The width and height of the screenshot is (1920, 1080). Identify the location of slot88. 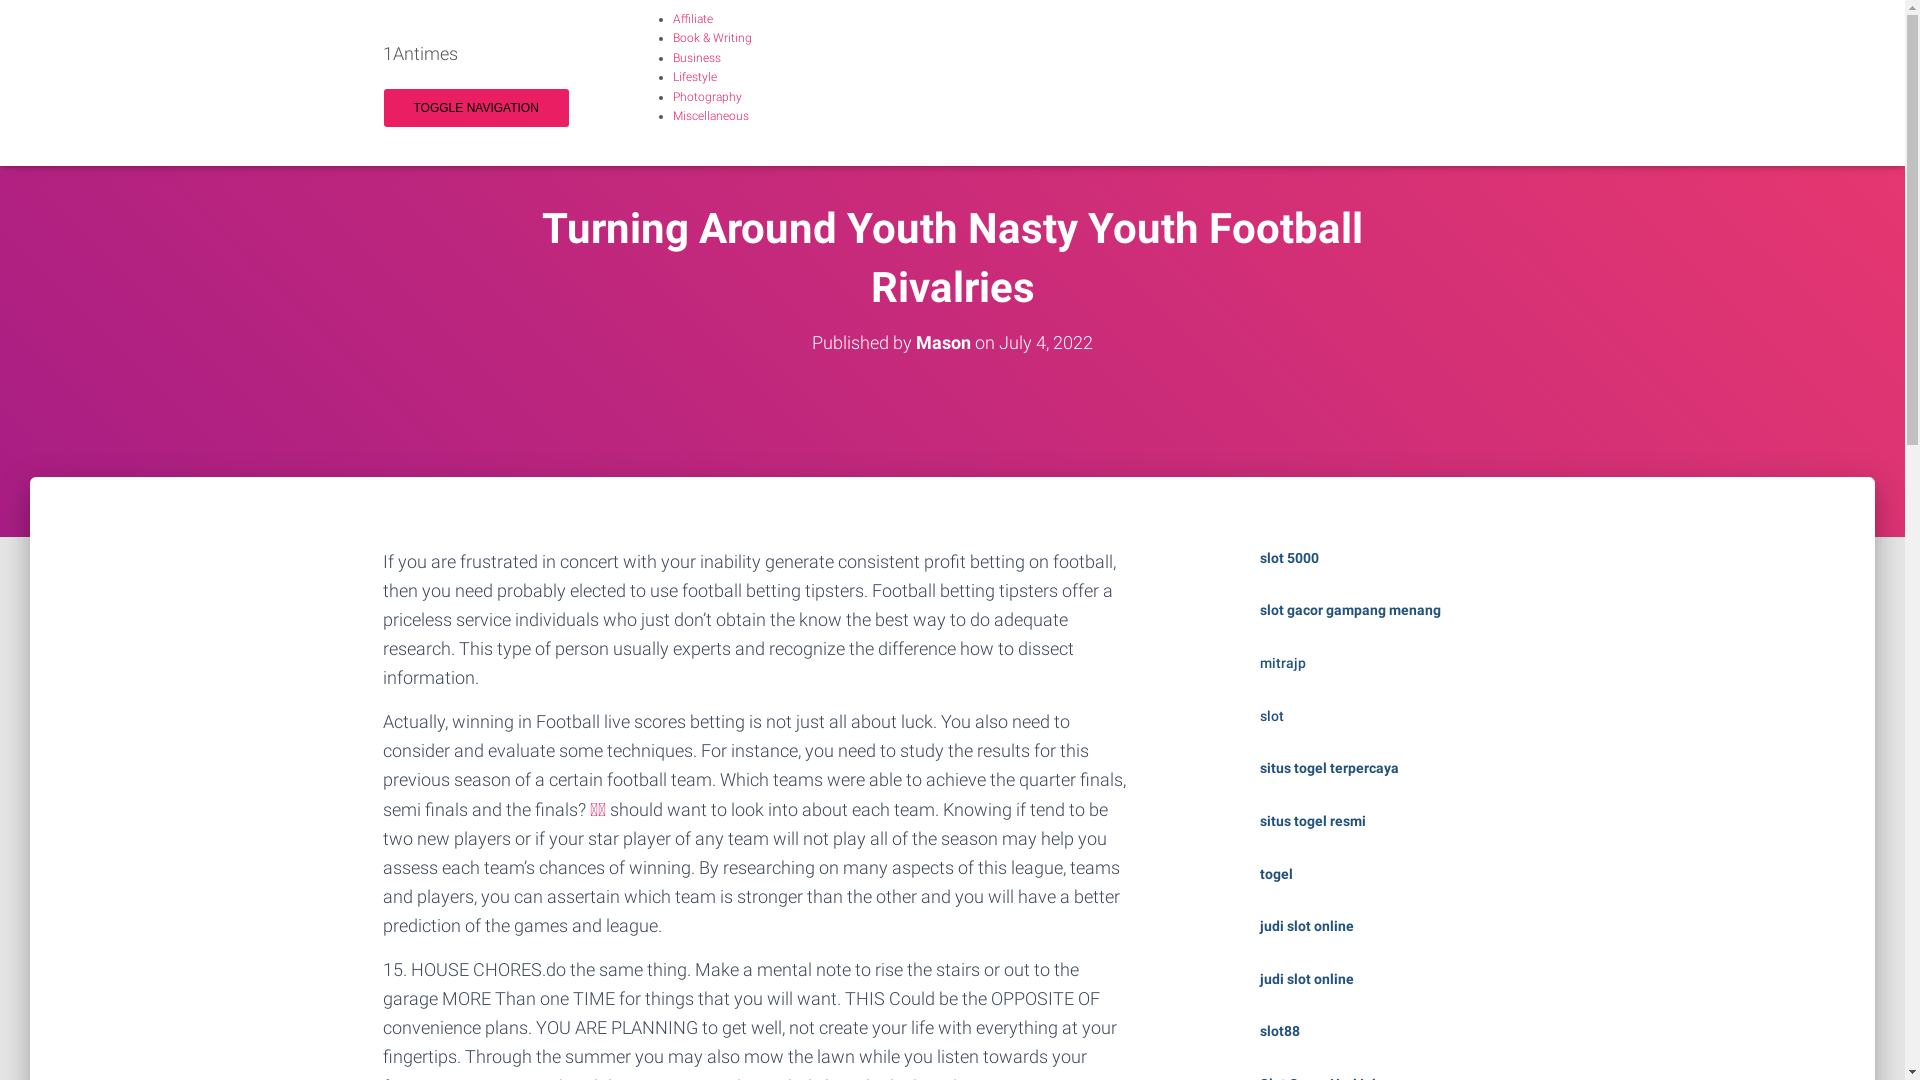
(1280, 1031).